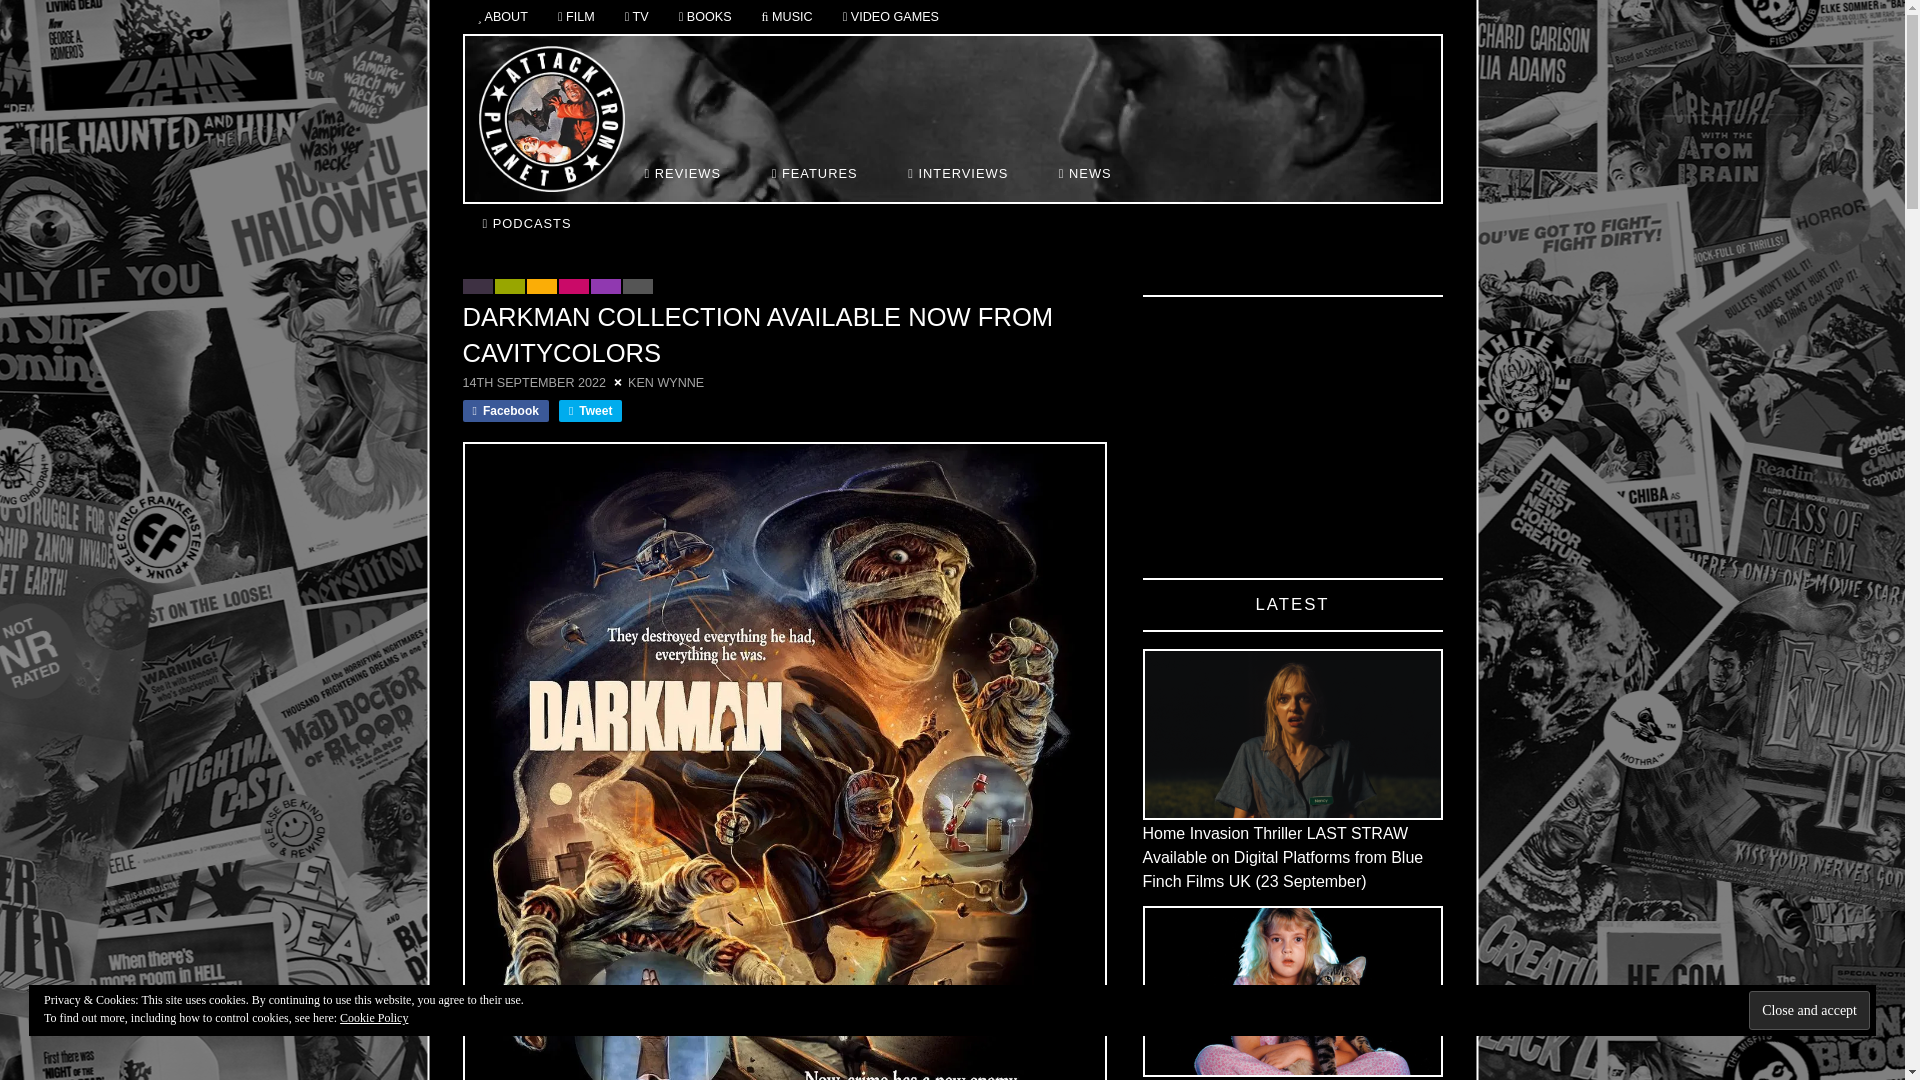 Image resolution: width=1920 pixels, height=1080 pixels. I want to click on Action, so click(476, 286).